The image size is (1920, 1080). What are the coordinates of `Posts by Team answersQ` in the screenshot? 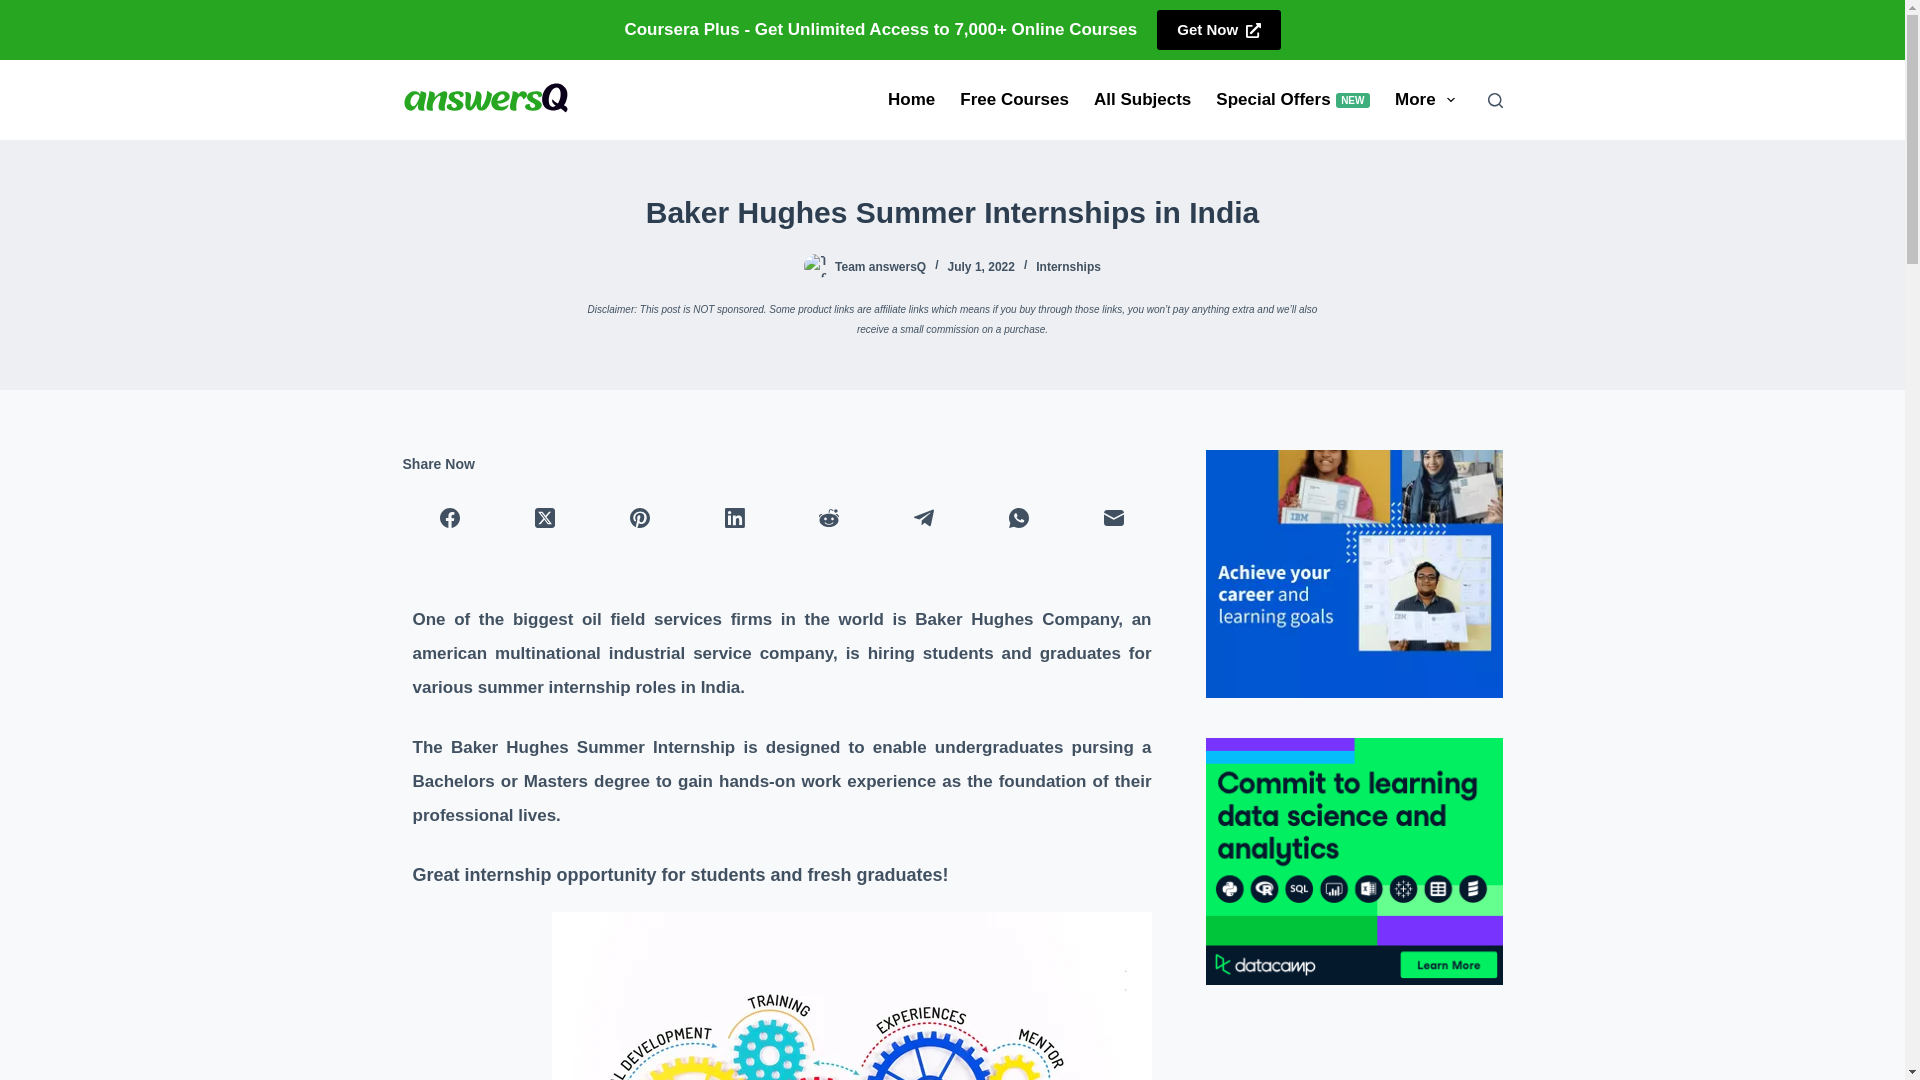 It's located at (20, 10).